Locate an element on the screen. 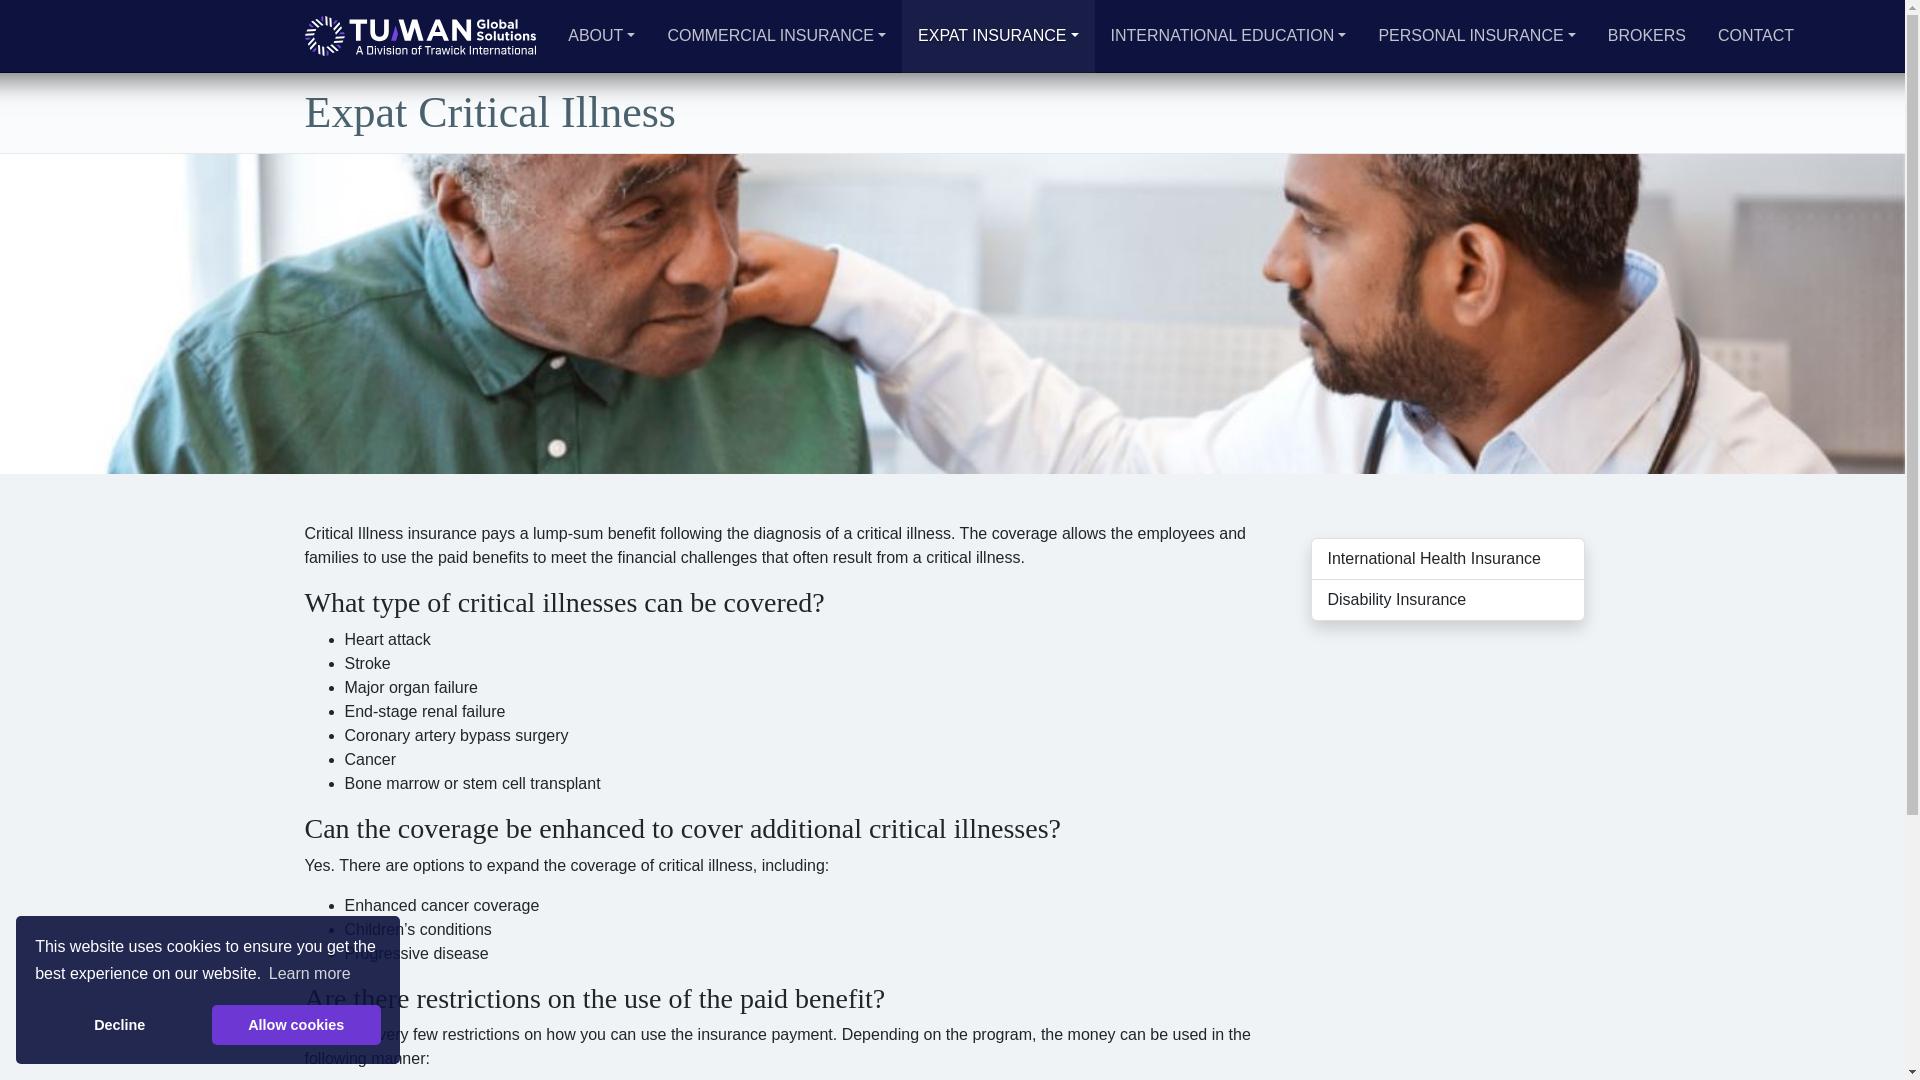 The image size is (1920, 1080). CONTACT is located at coordinates (1756, 36).